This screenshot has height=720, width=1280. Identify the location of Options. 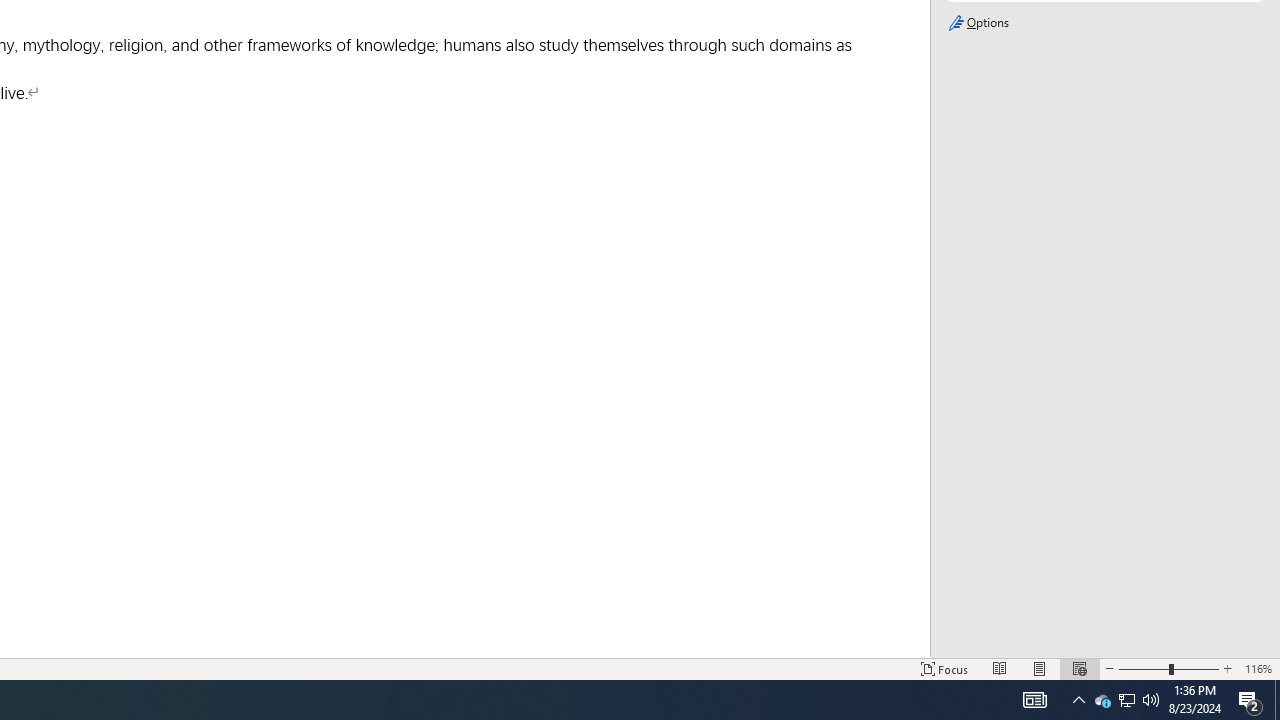
(1104, 23).